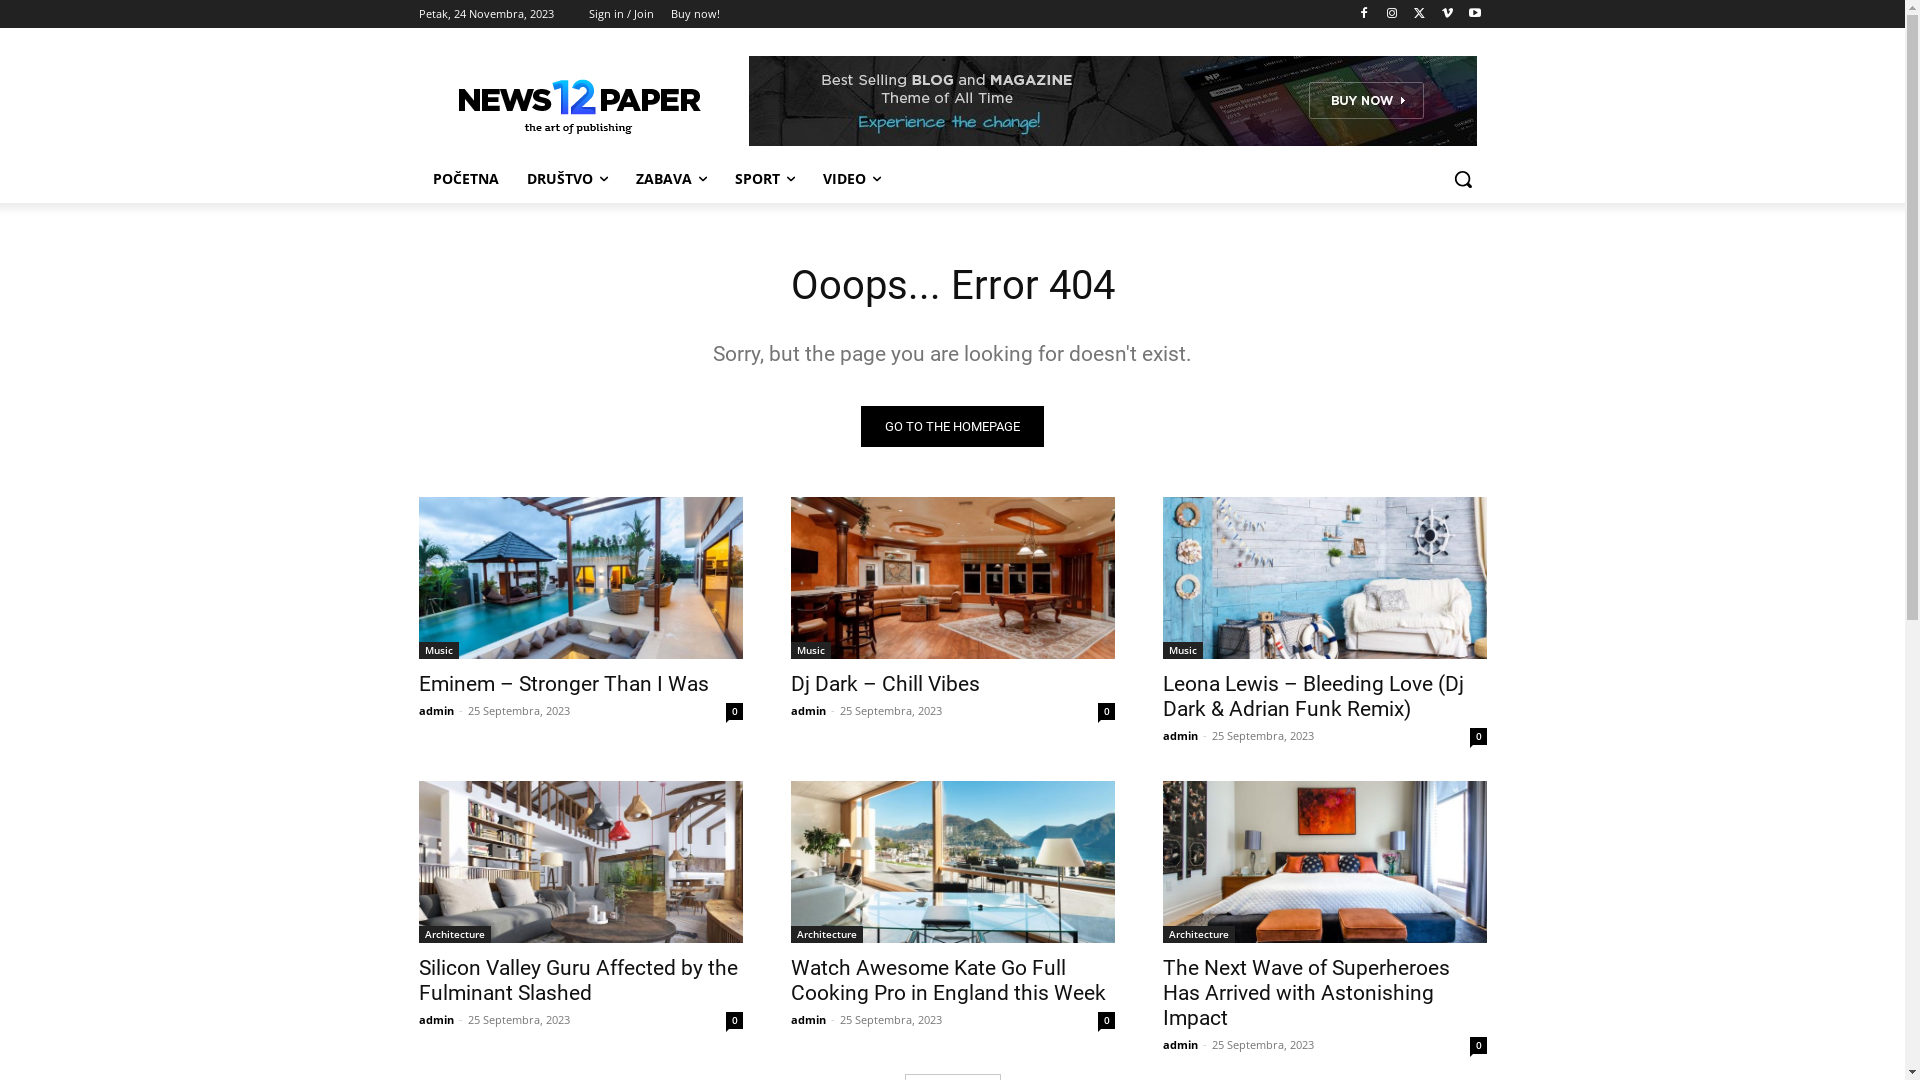 Image resolution: width=1920 pixels, height=1080 pixels. Describe the element at coordinates (1198, 934) in the screenshot. I see `Architecture` at that location.